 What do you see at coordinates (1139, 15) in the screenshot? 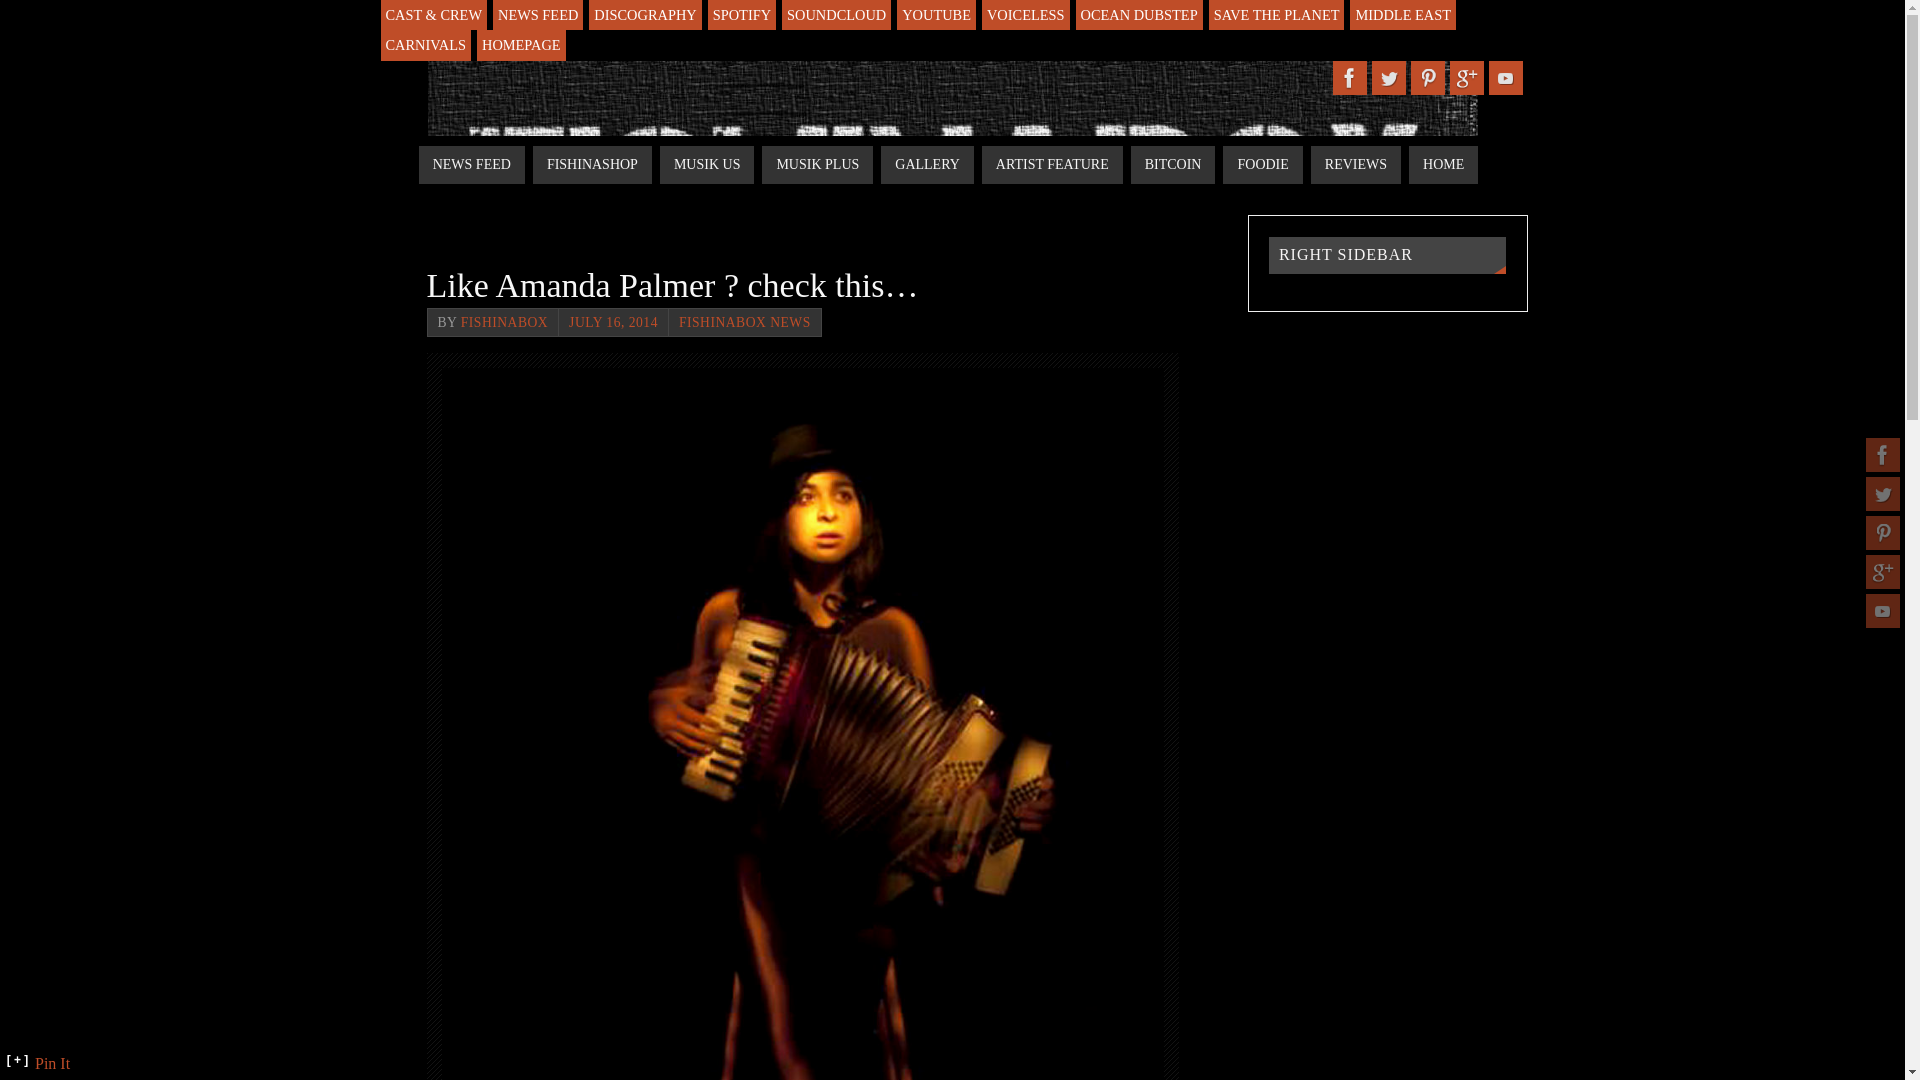
I see `OCEAN DUBSTEP` at bounding box center [1139, 15].